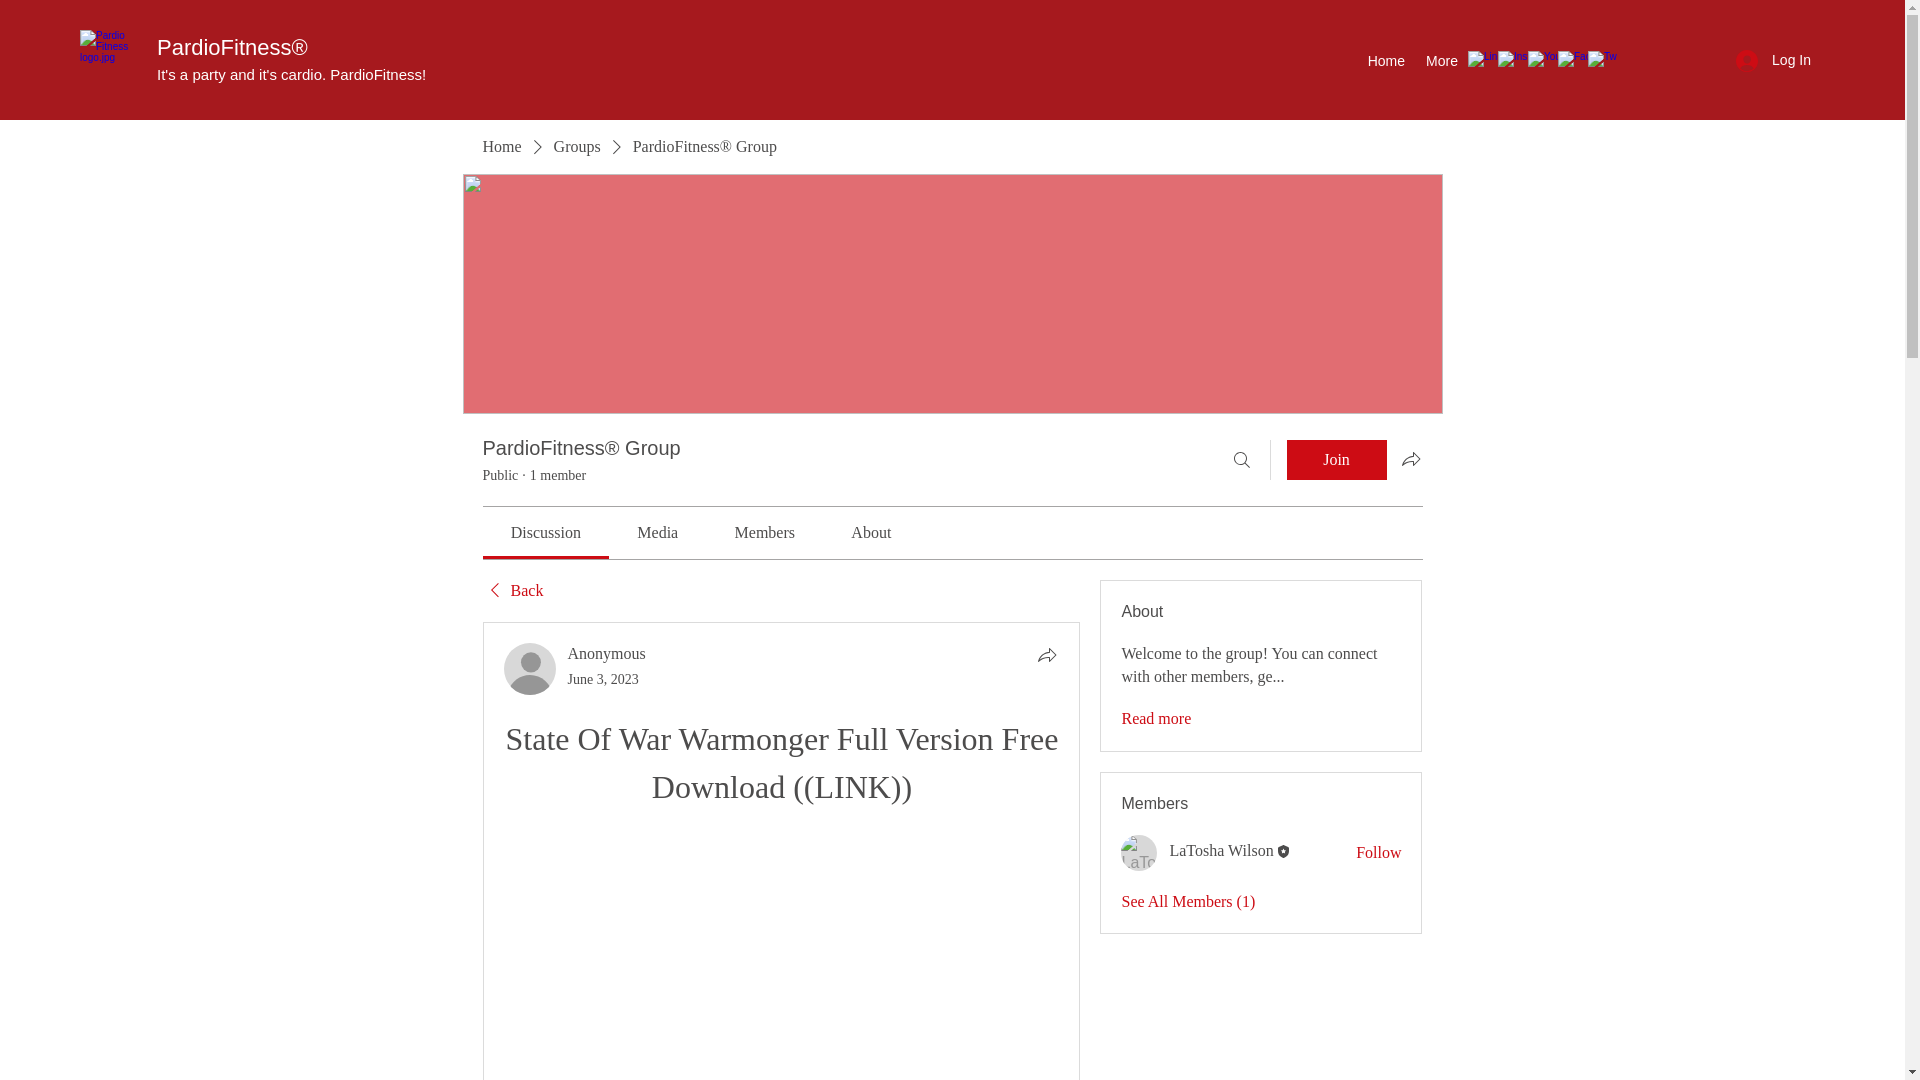  What do you see at coordinates (500, 146) in the screenshot?
I see `Home` at bounding box center [500, 146].